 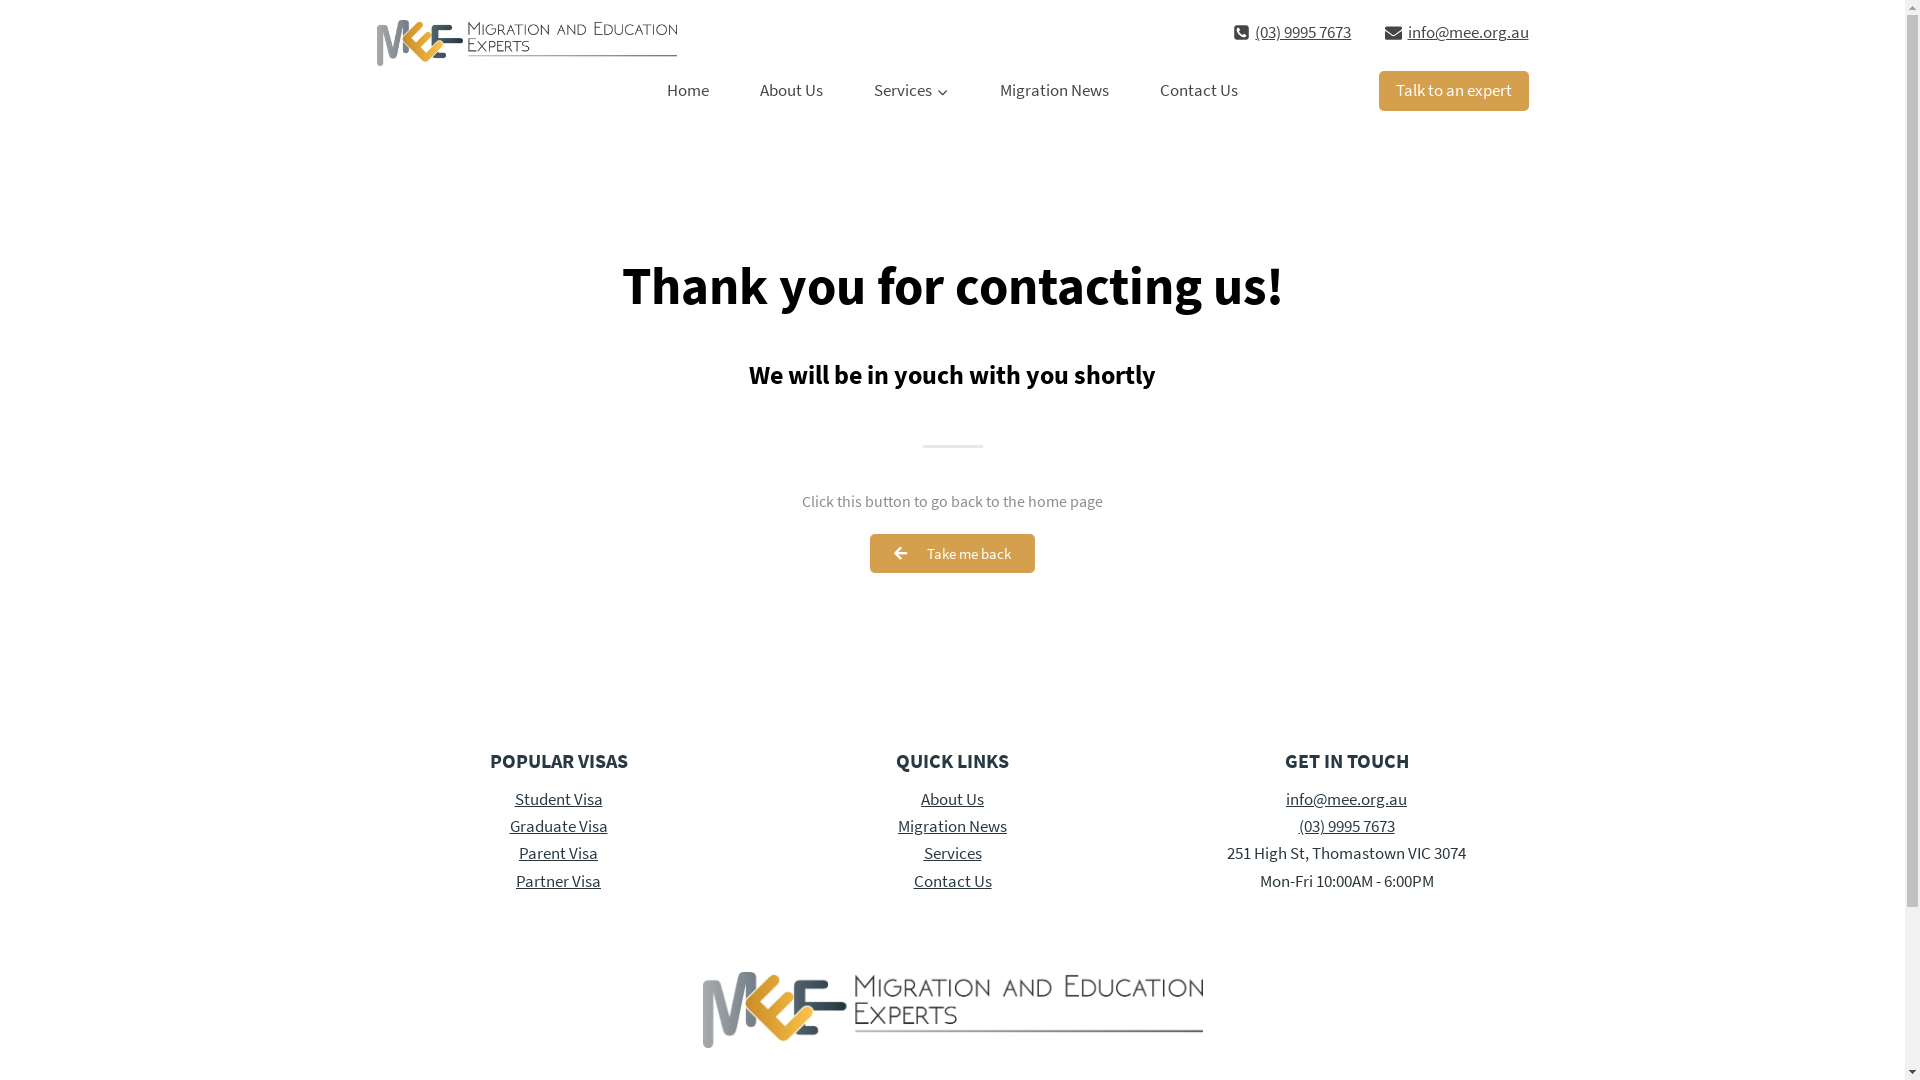 What do you see at coordinates (1198, 91) in the screenshot?
I see `Contact Us` at bounding box center [1198, 91].